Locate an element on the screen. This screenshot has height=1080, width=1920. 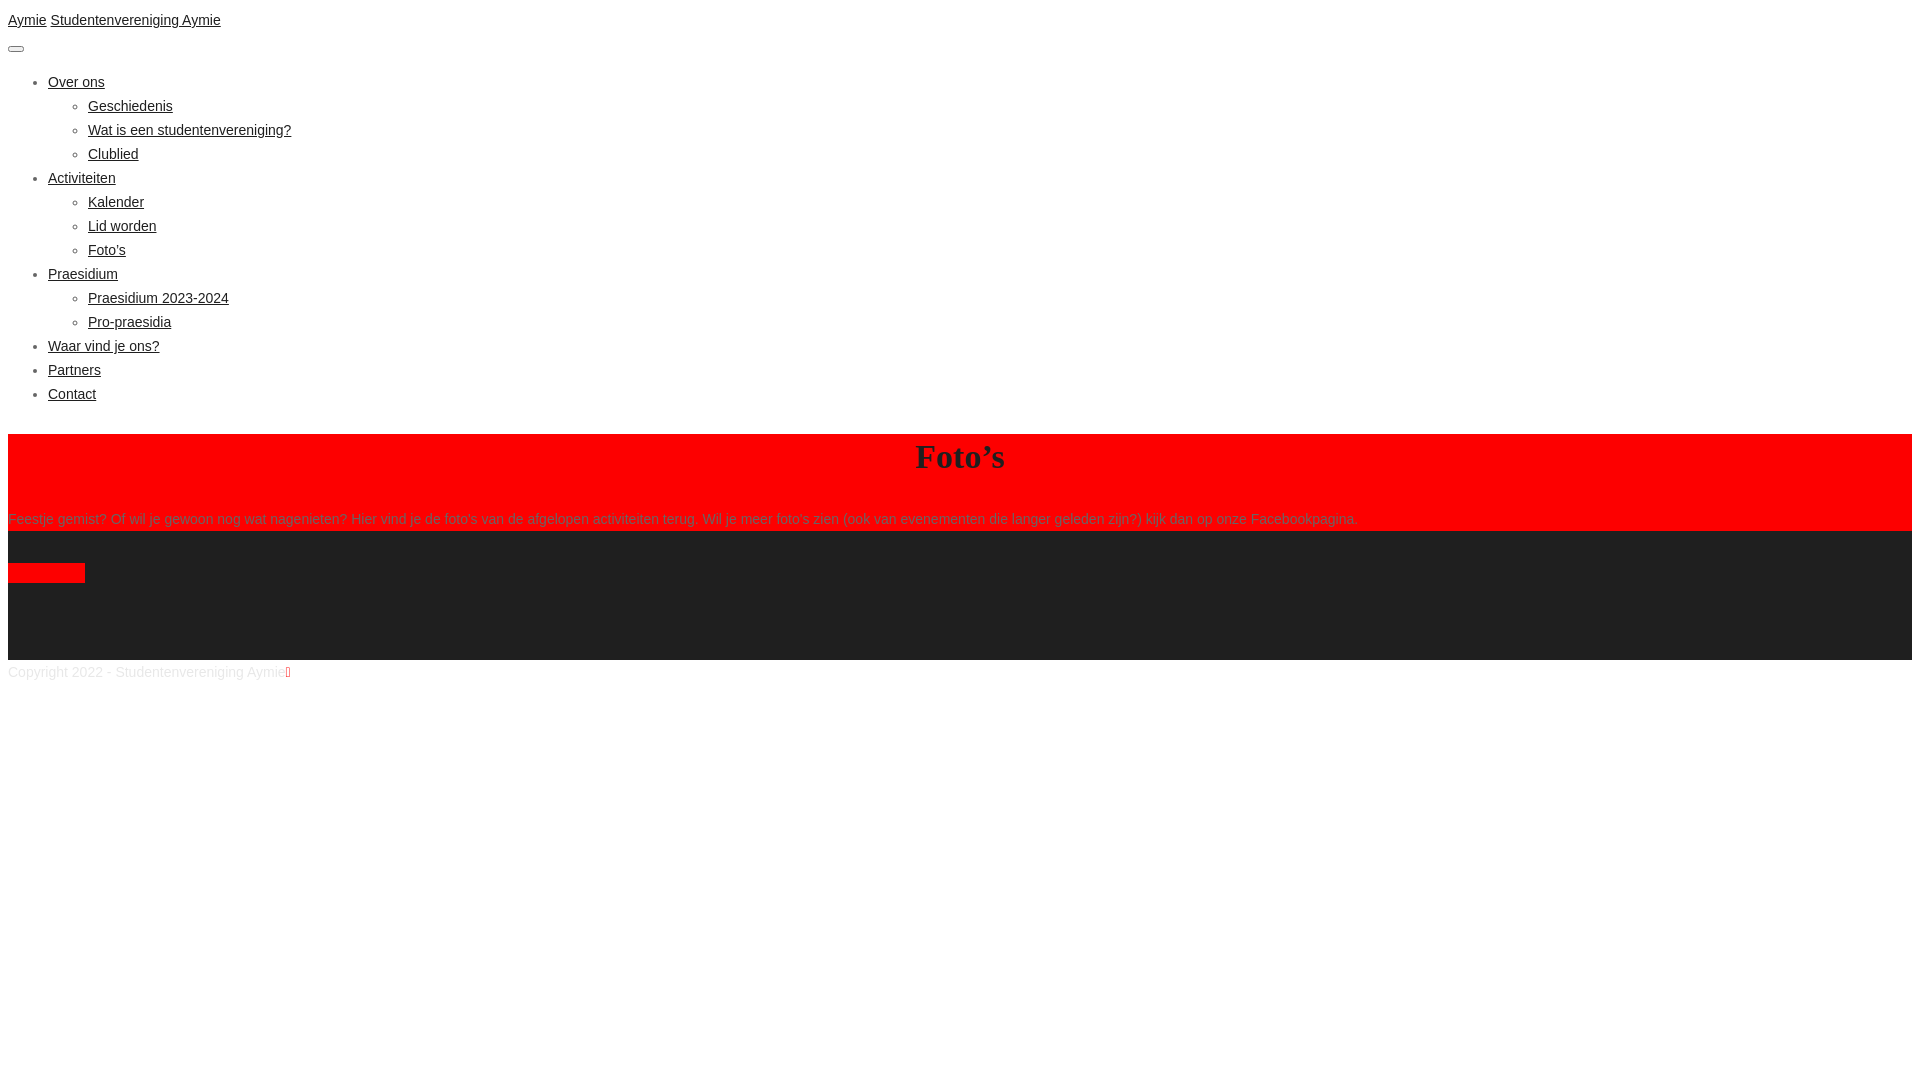
Pro-praesidia is located at coordinates (130, 322).